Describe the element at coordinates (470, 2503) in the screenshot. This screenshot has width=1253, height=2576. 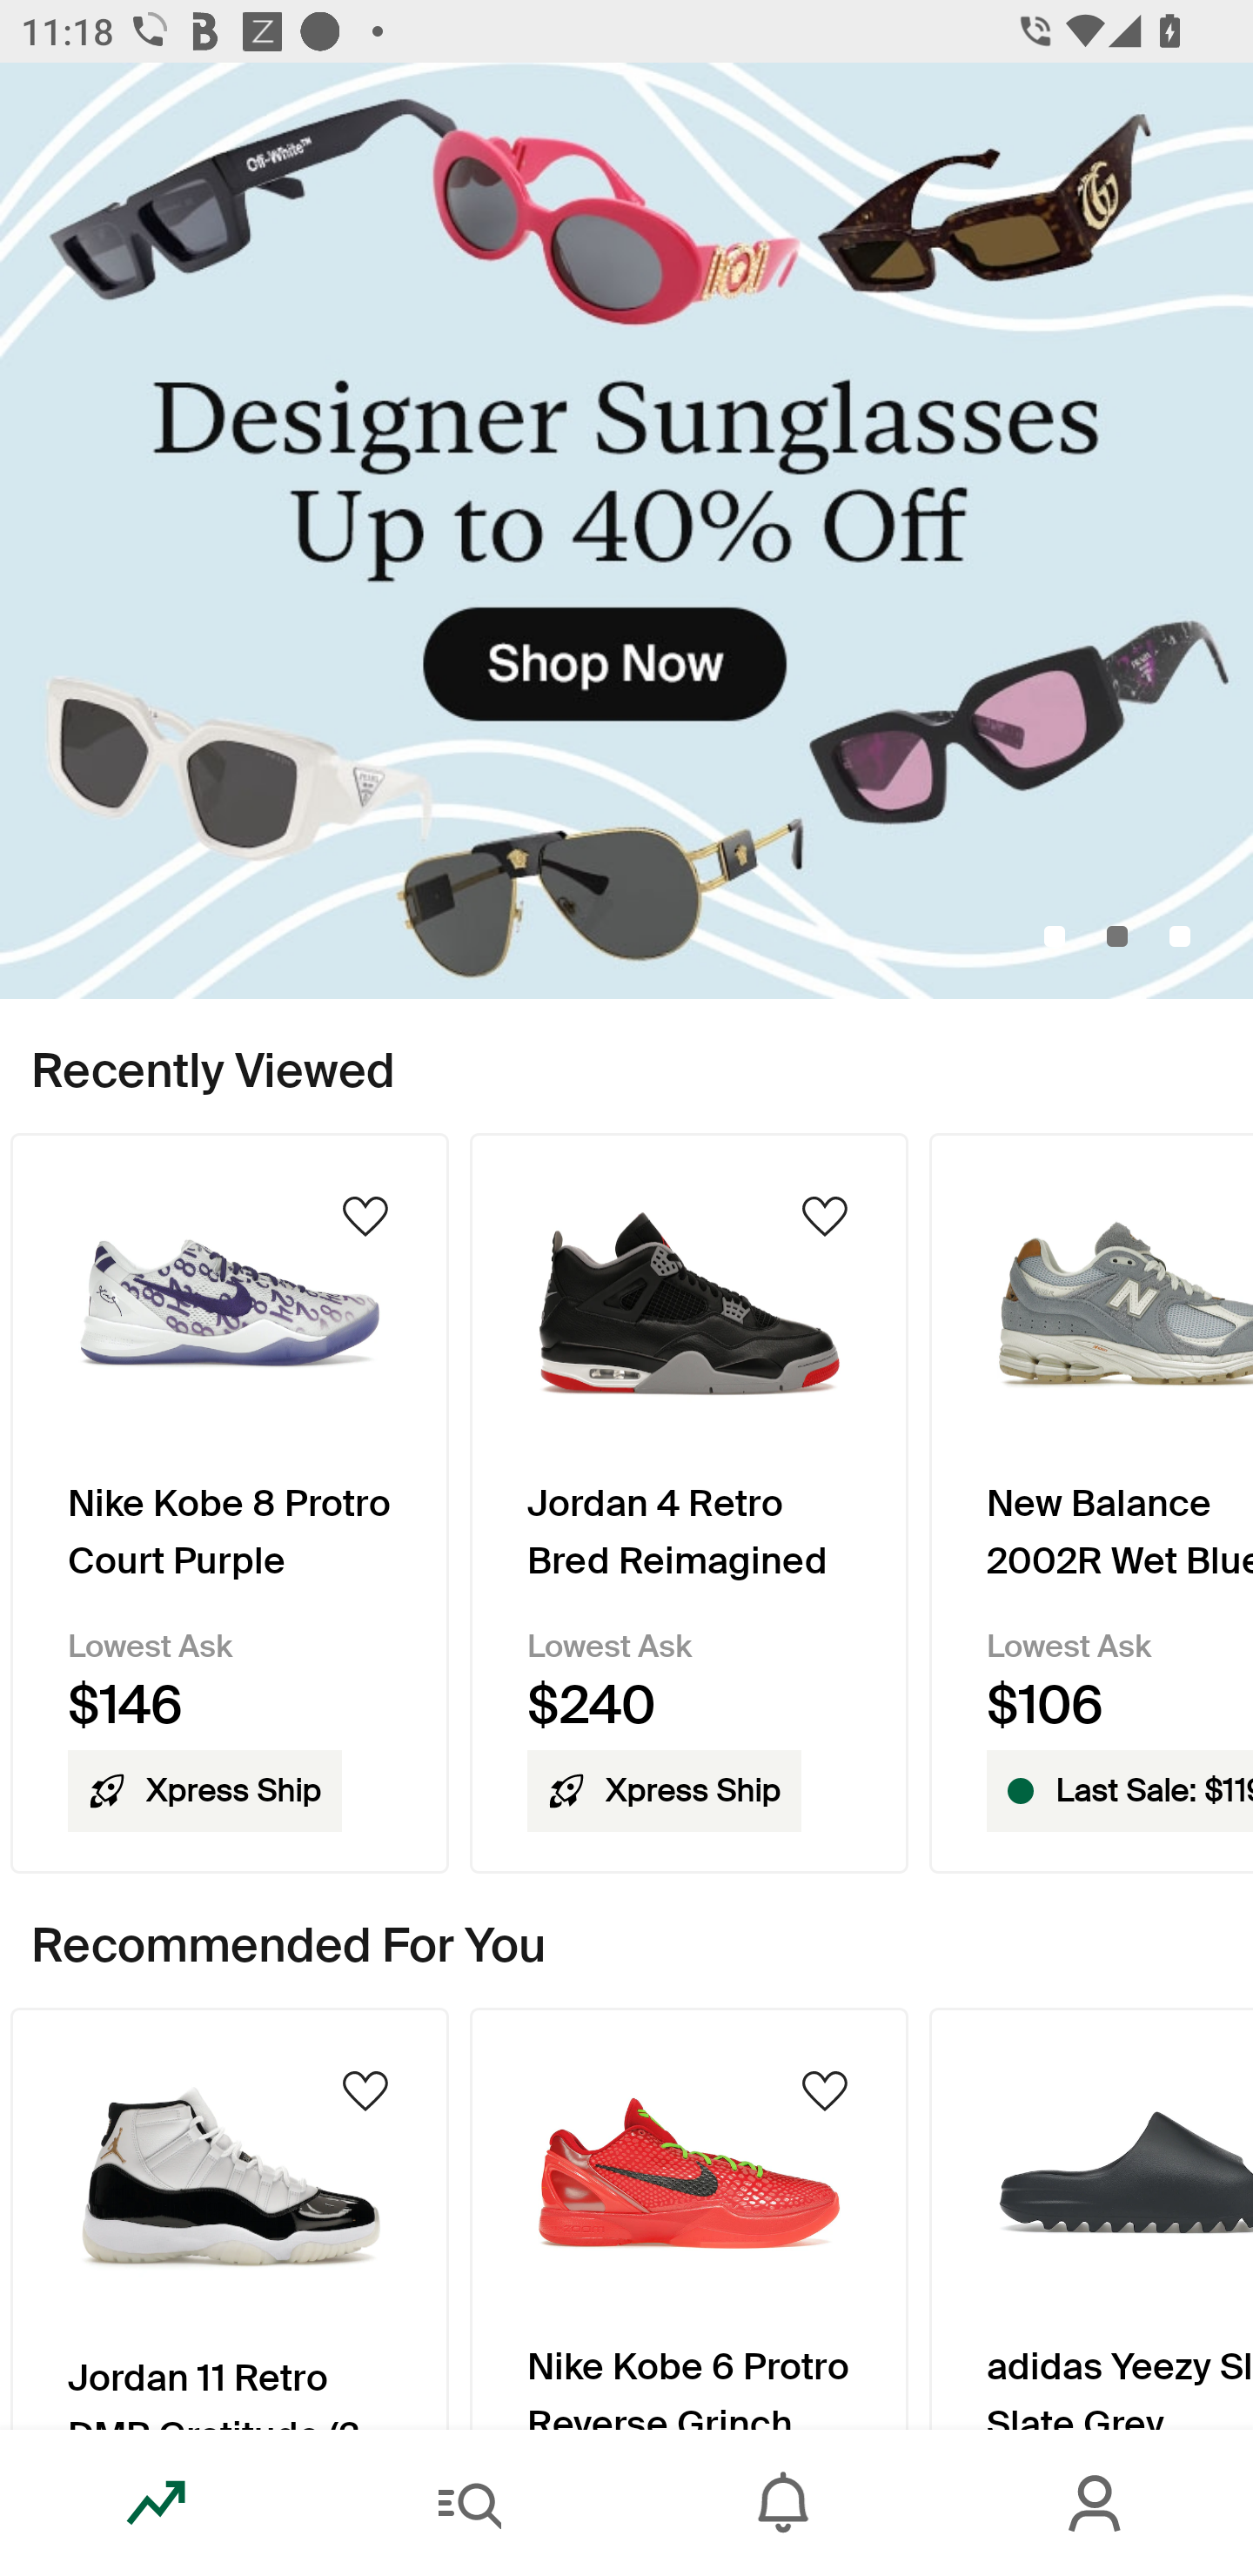
I see `Search` at that location.